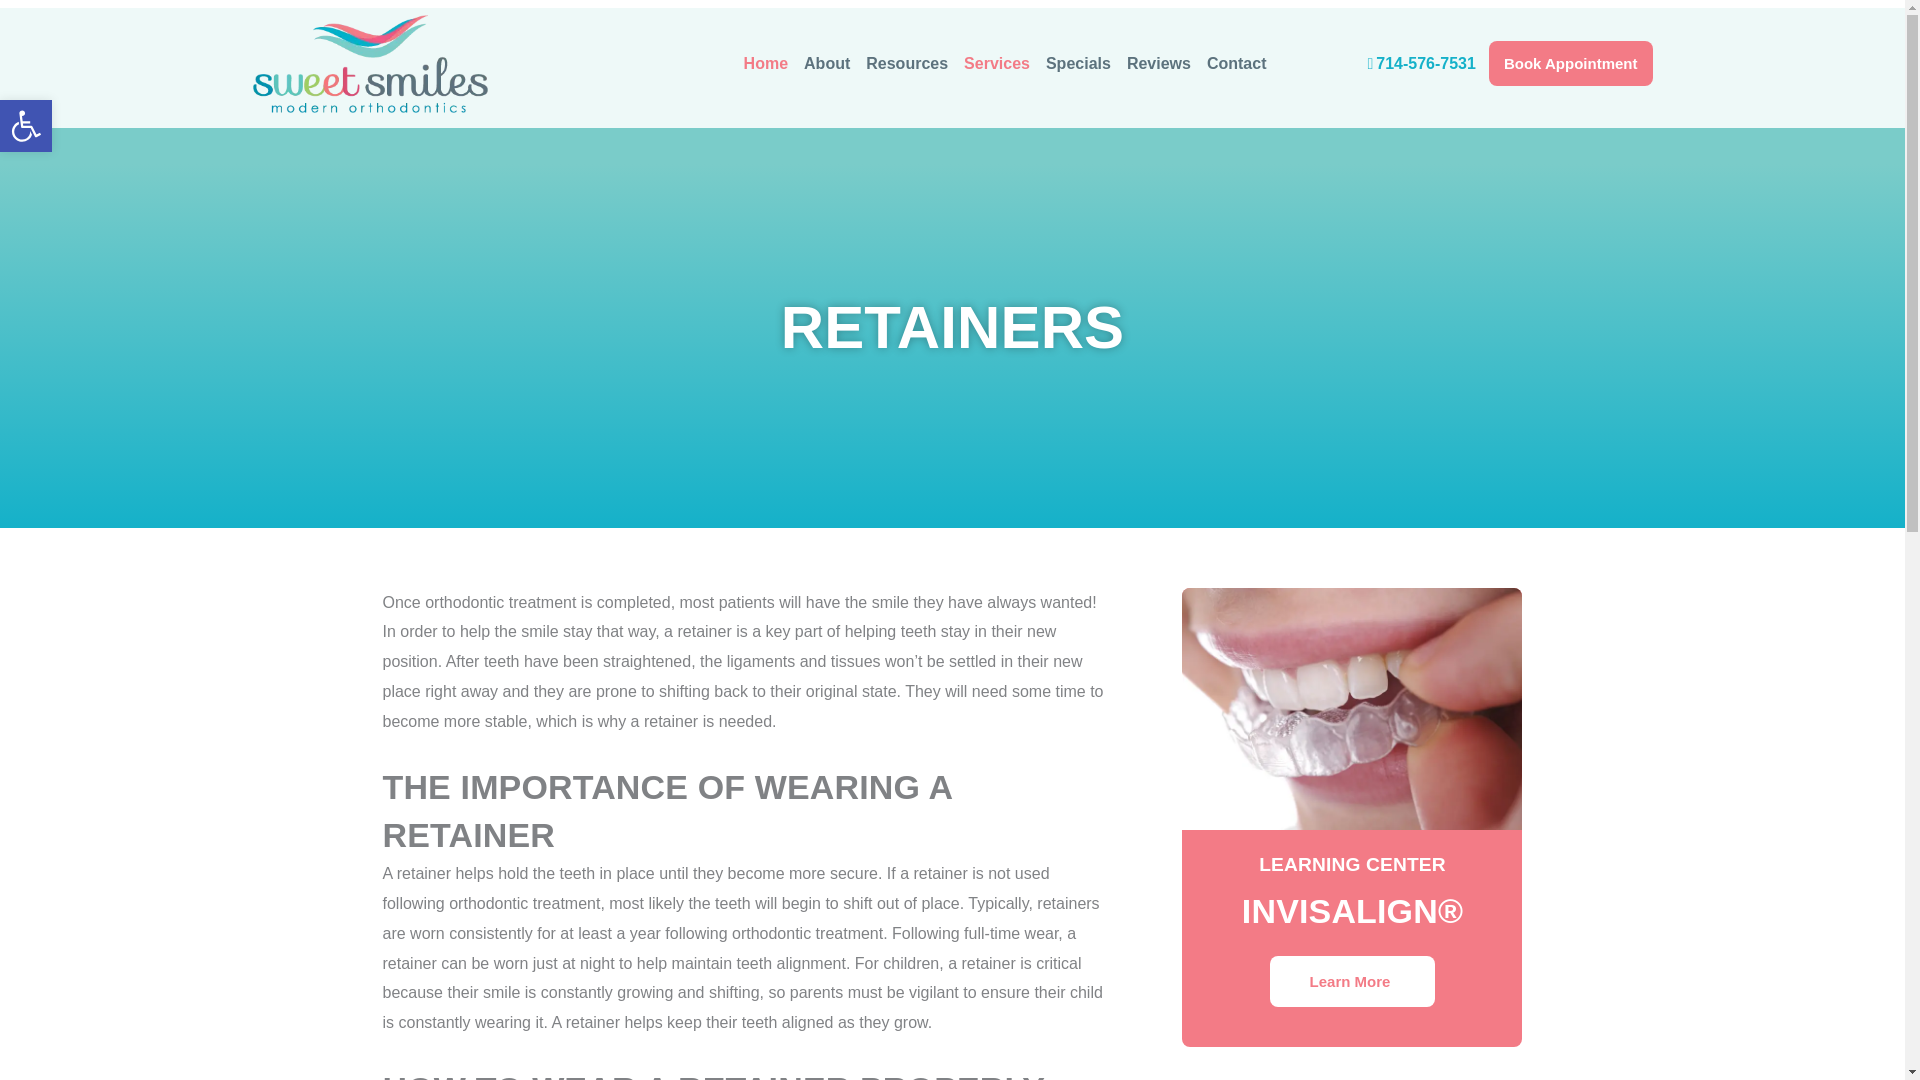 Image resolution: width=1920 pixels, height=1080 pixels. What do you see at coordinates (1236, 64) in the screenshot?
I see `714-576-7531` at bounding box center [1236, 64].